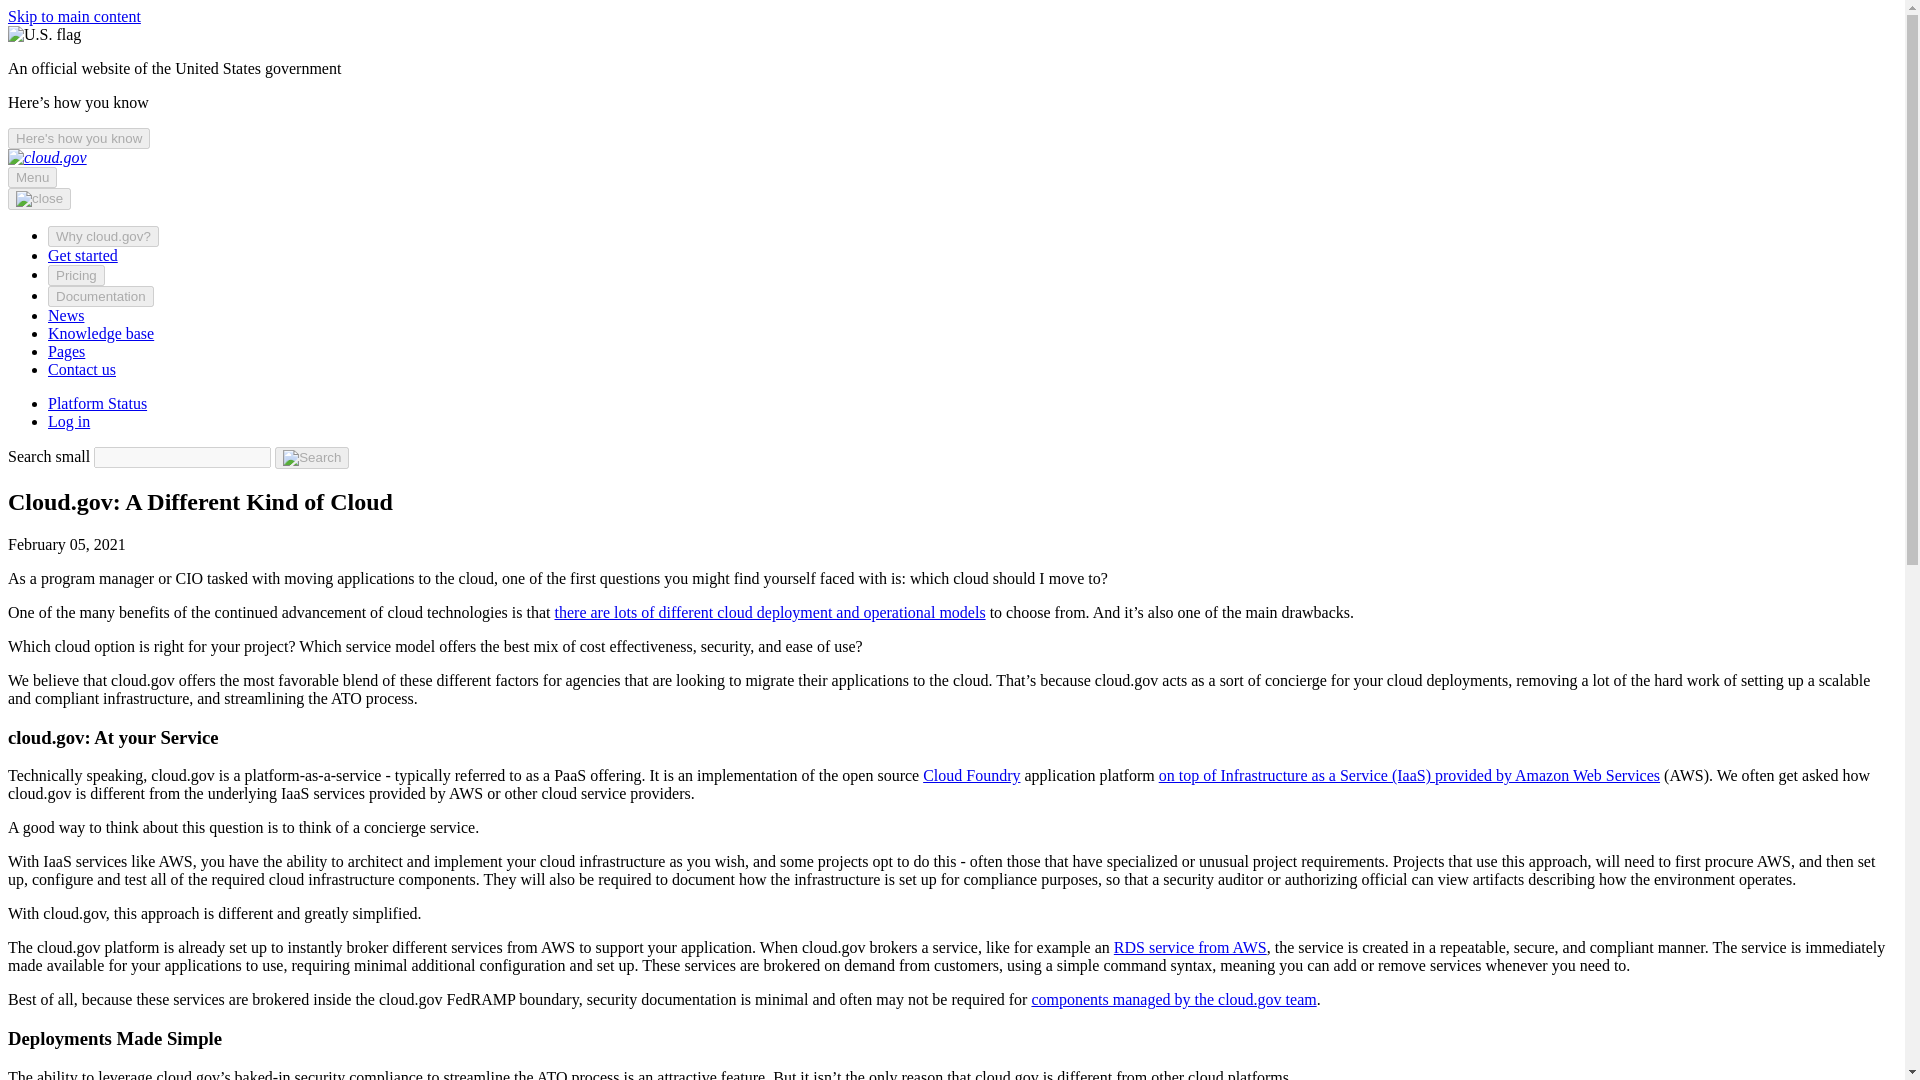  I want to click on RDS service from AWS, so click(1190, 946).